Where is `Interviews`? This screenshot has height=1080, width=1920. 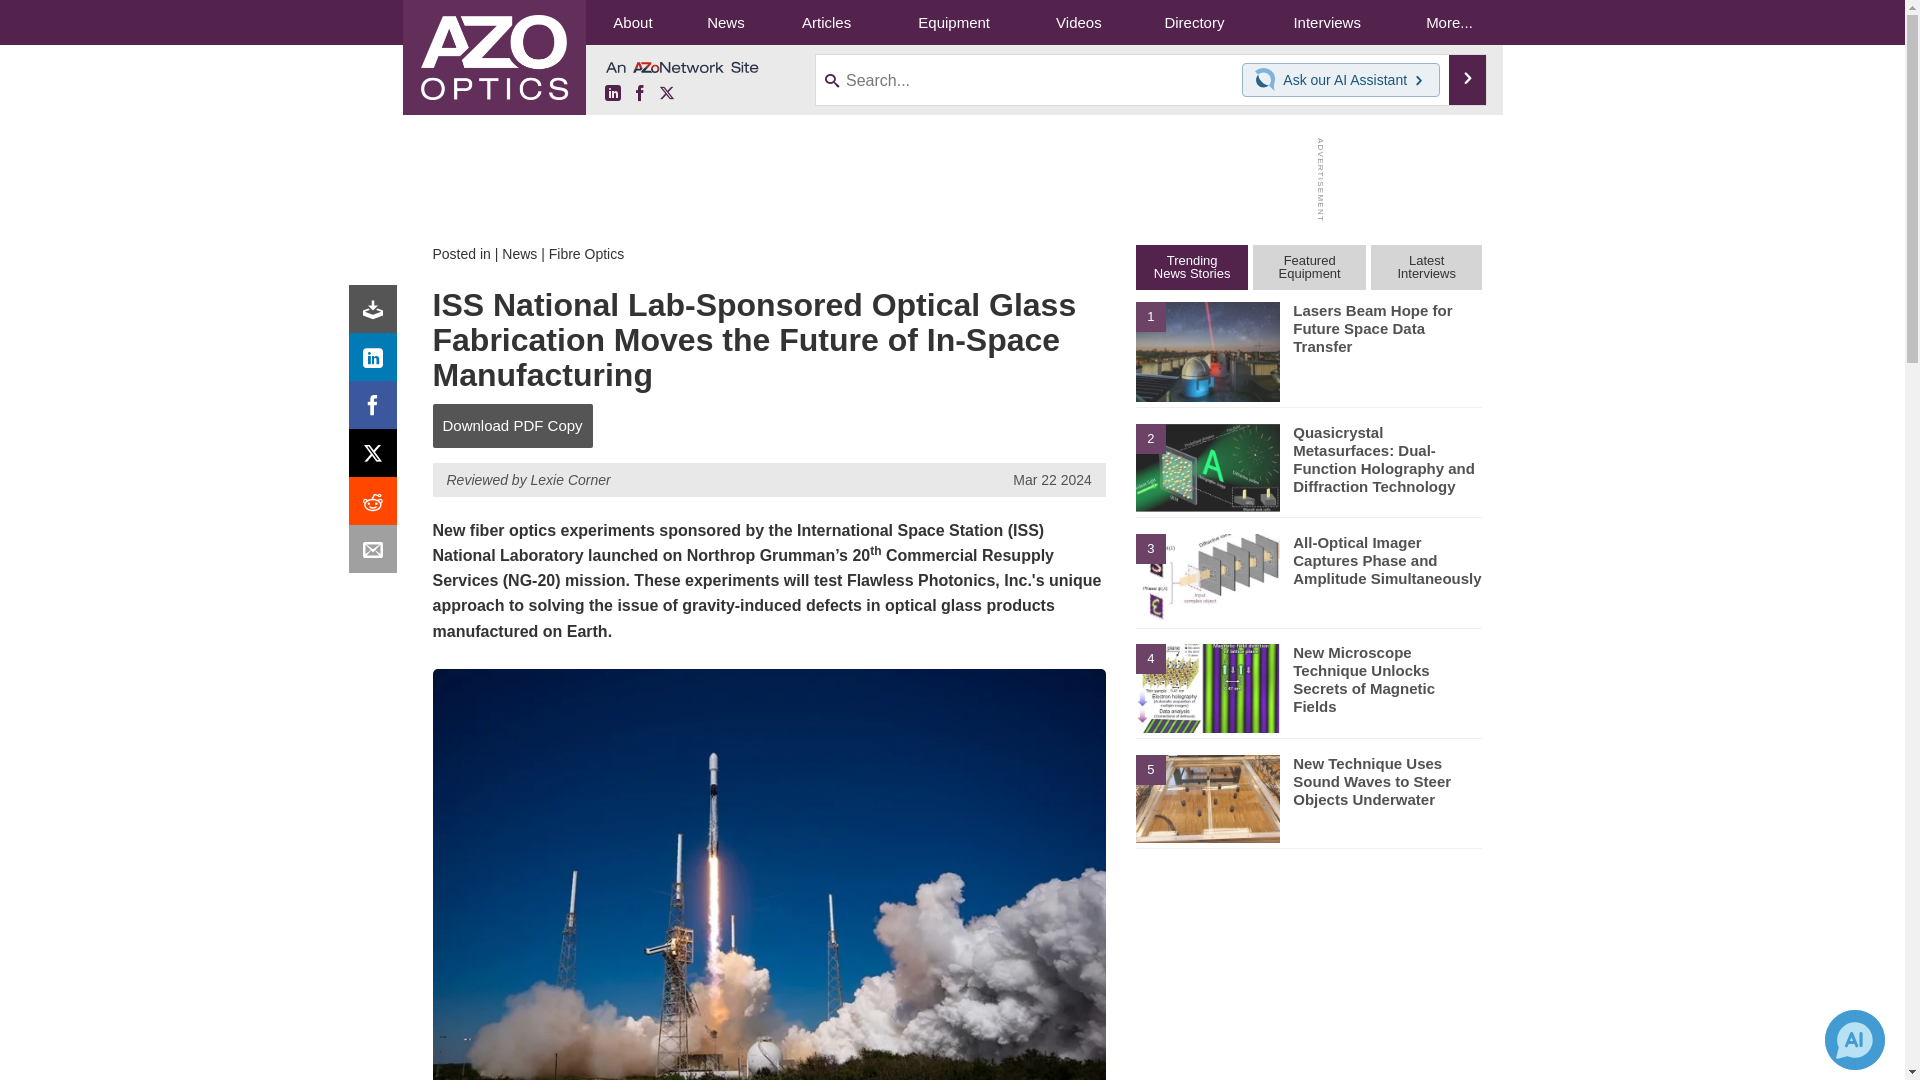 Interviews is located at coordinates (1327, 22).